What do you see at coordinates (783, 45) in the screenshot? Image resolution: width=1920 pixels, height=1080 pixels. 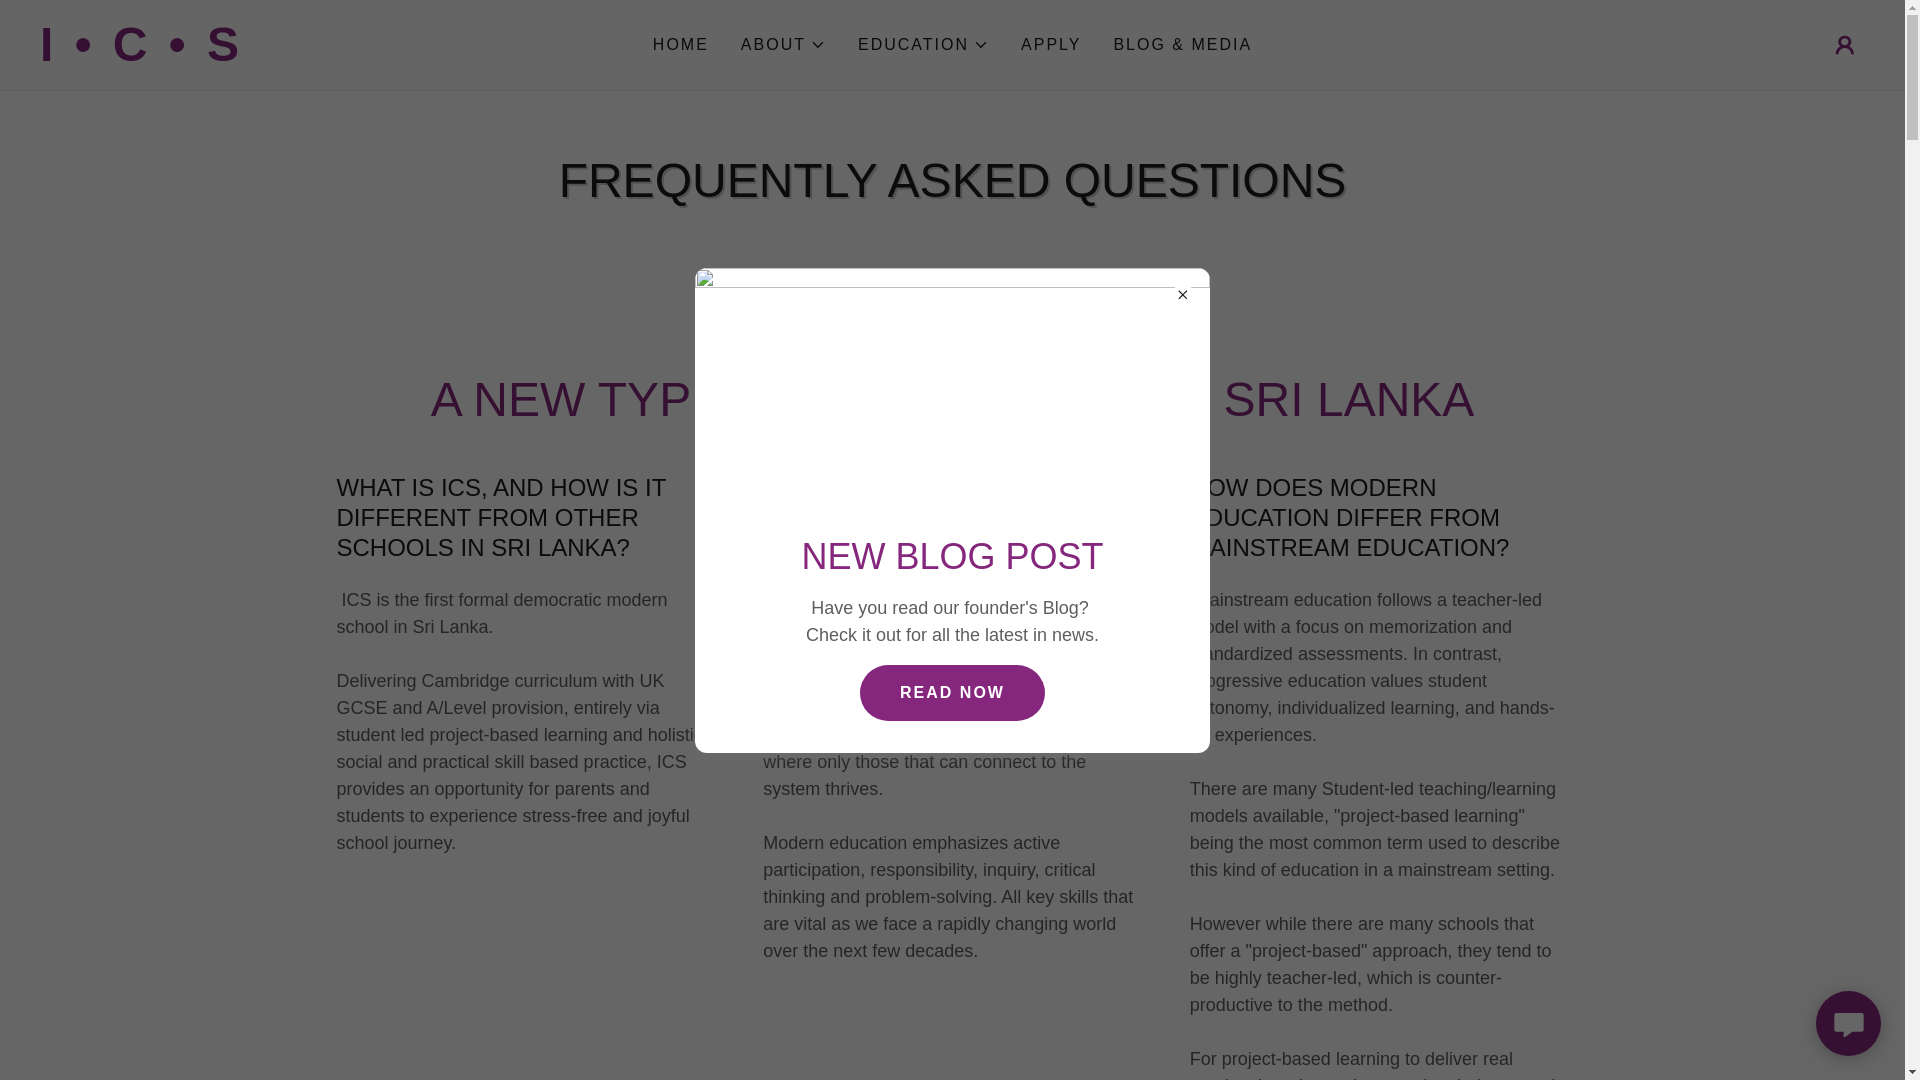 I see `ABOUT` at bounding box center [783, 45].